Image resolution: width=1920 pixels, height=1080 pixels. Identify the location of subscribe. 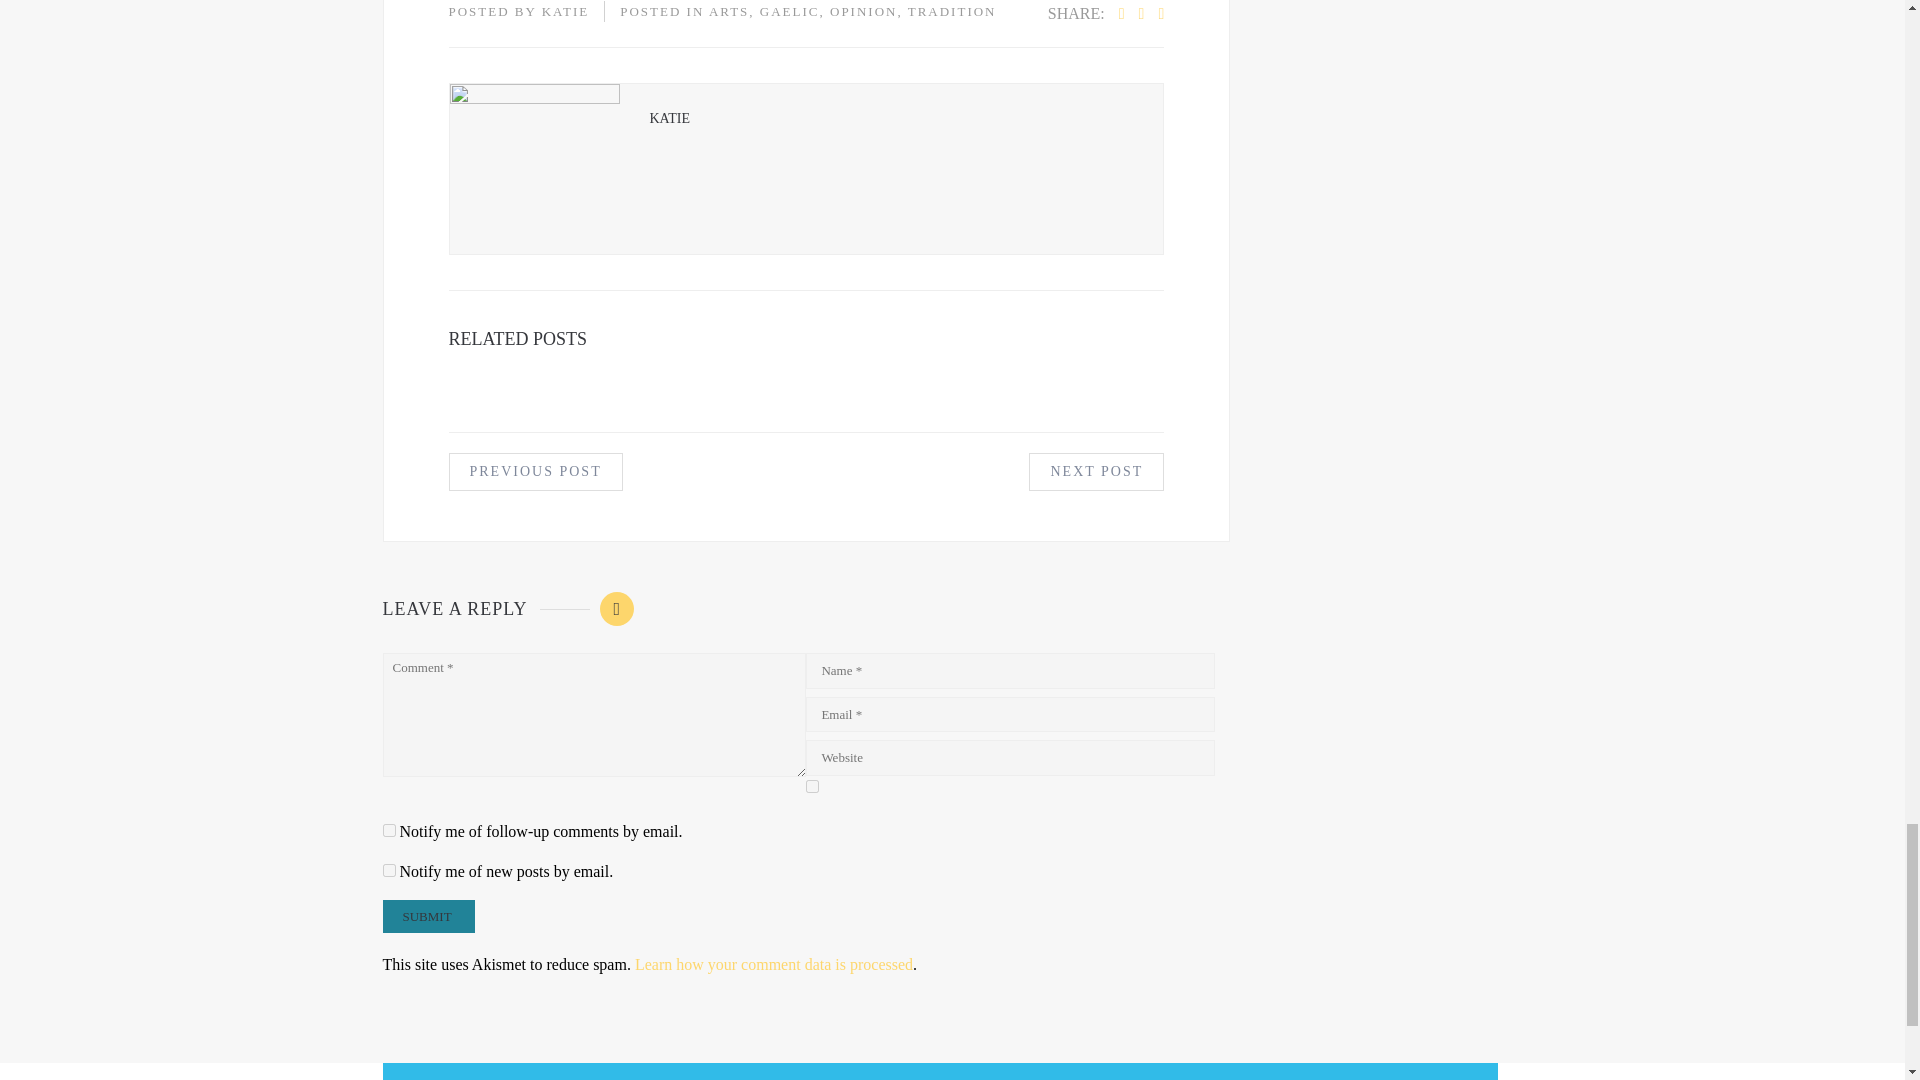
(388, 870).